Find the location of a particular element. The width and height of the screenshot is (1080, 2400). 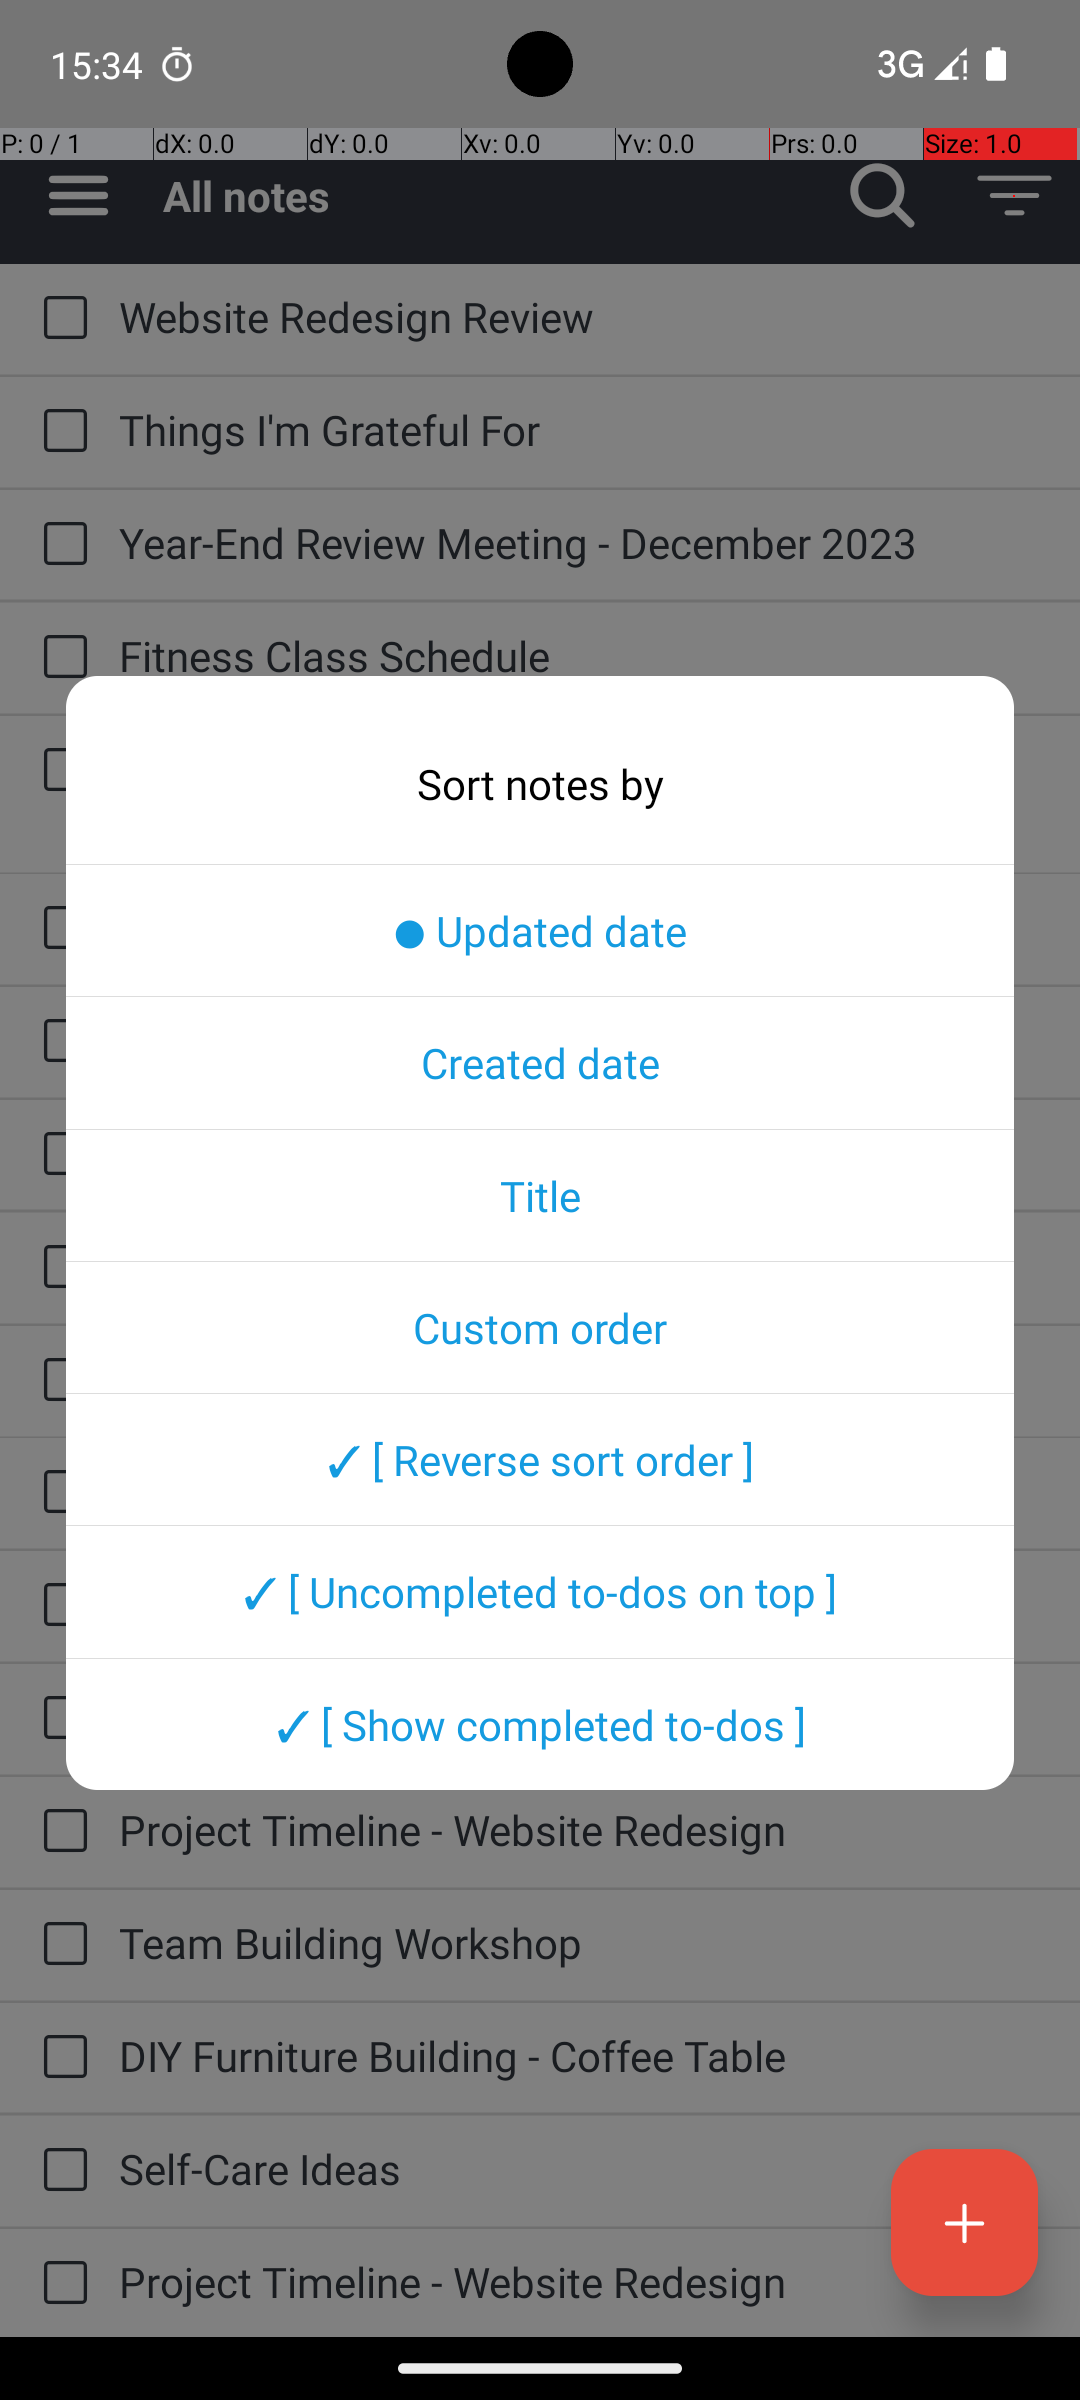

✓ [ Show completed to-dos ] is located at coordinates (540, 1724).